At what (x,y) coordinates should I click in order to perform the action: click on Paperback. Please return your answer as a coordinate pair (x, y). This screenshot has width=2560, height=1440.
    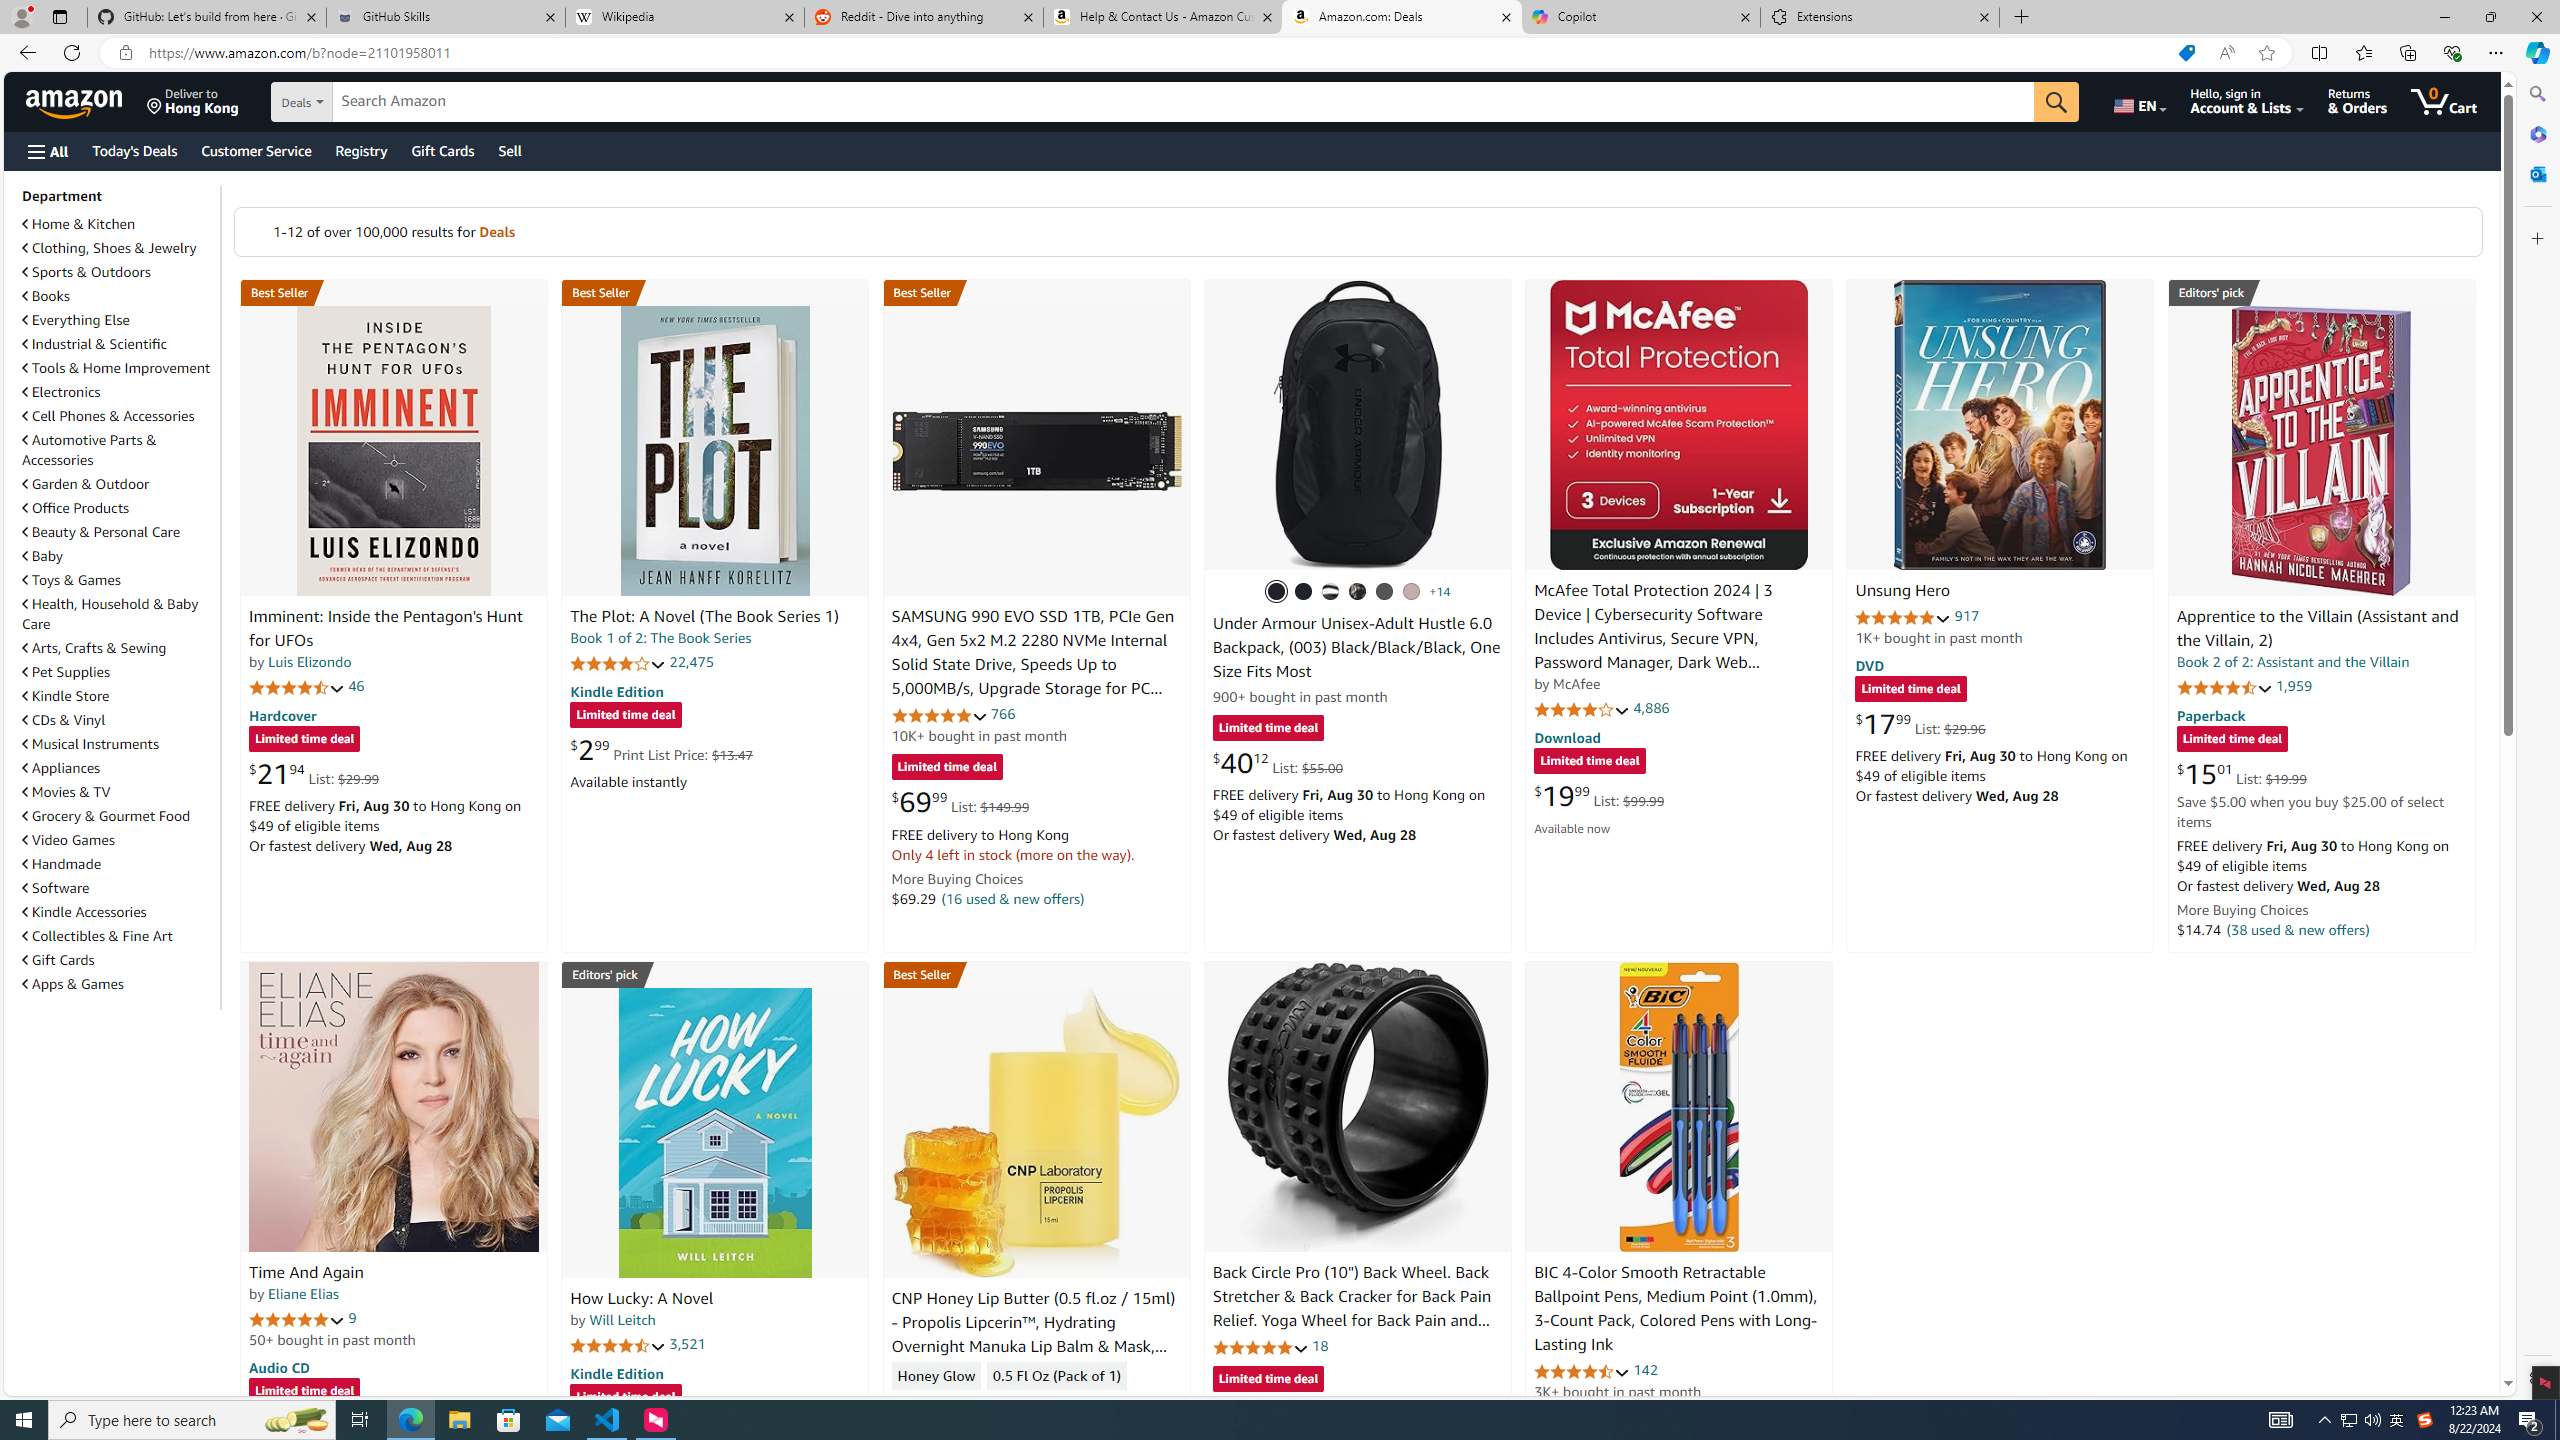
    Looking at the image, I should click on (2210, 714).